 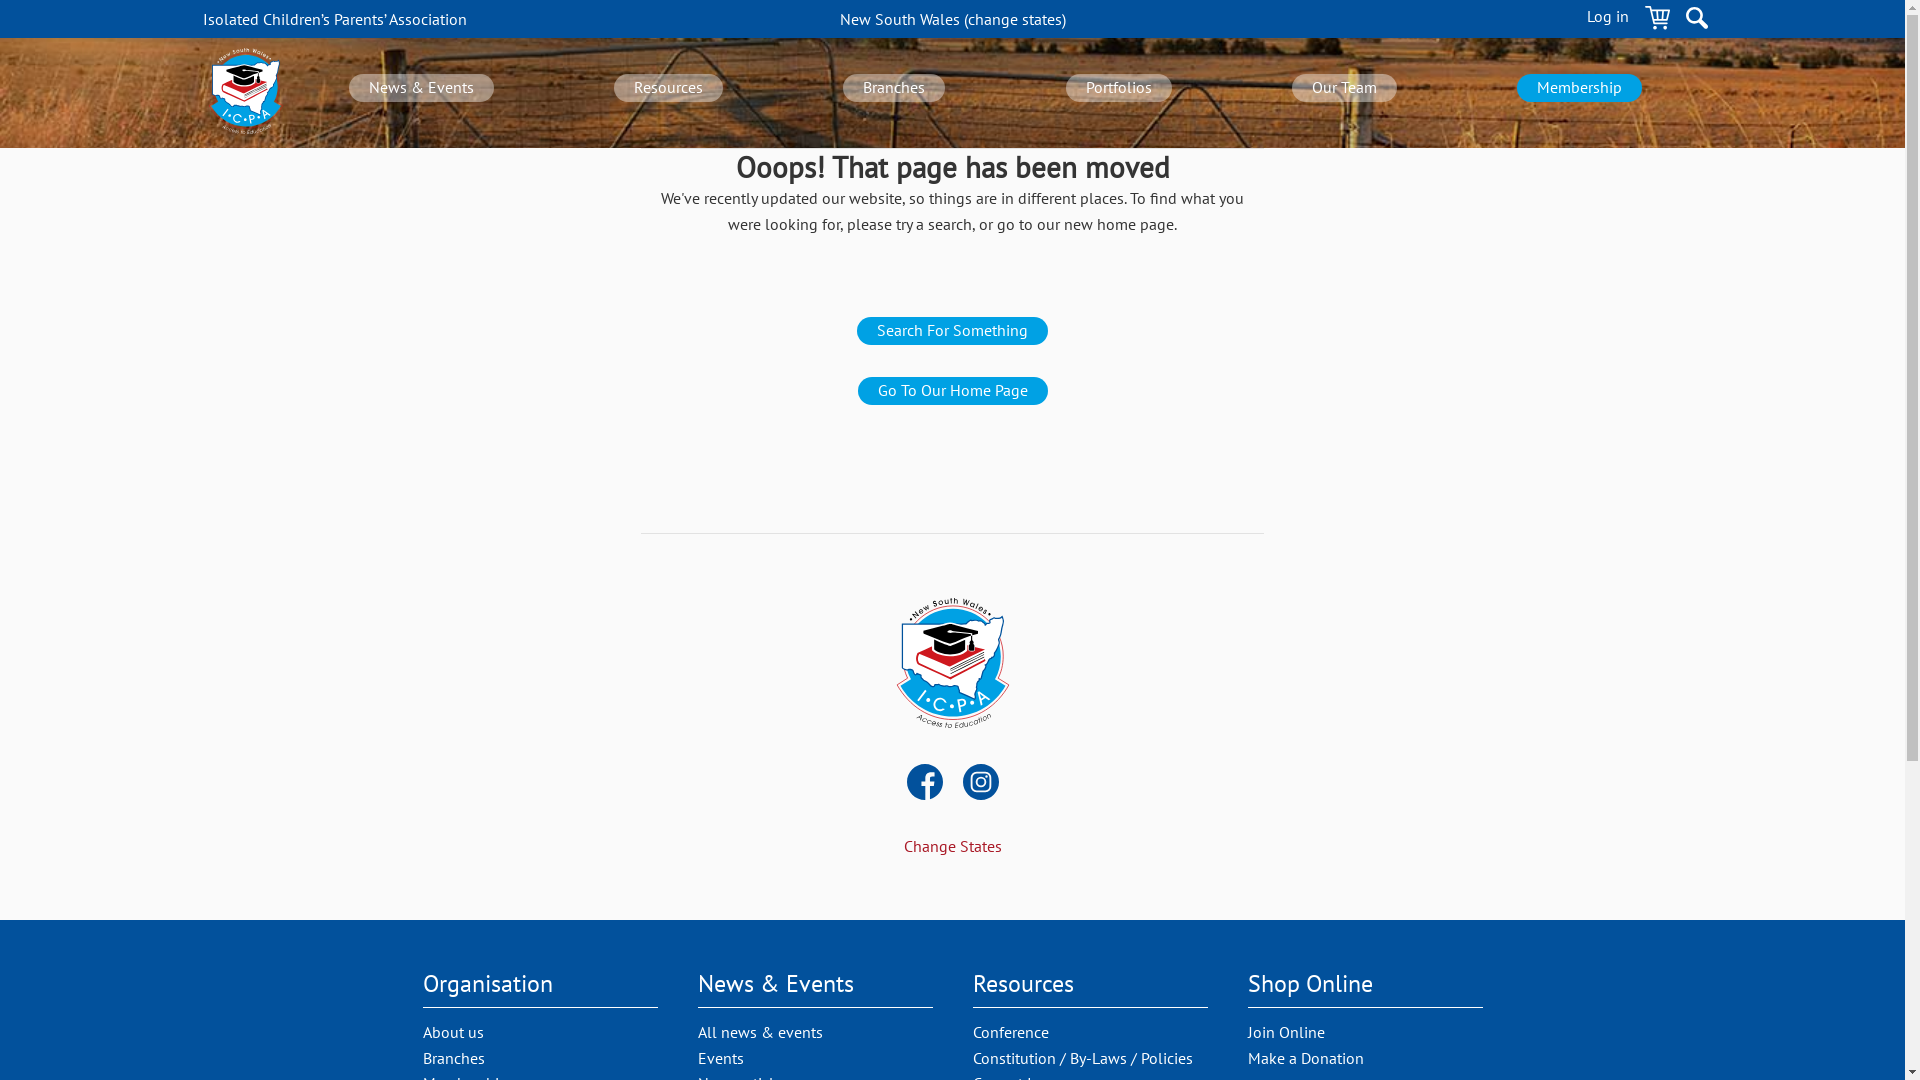 I want to click on Our Team, so click(x=1344, y=88).